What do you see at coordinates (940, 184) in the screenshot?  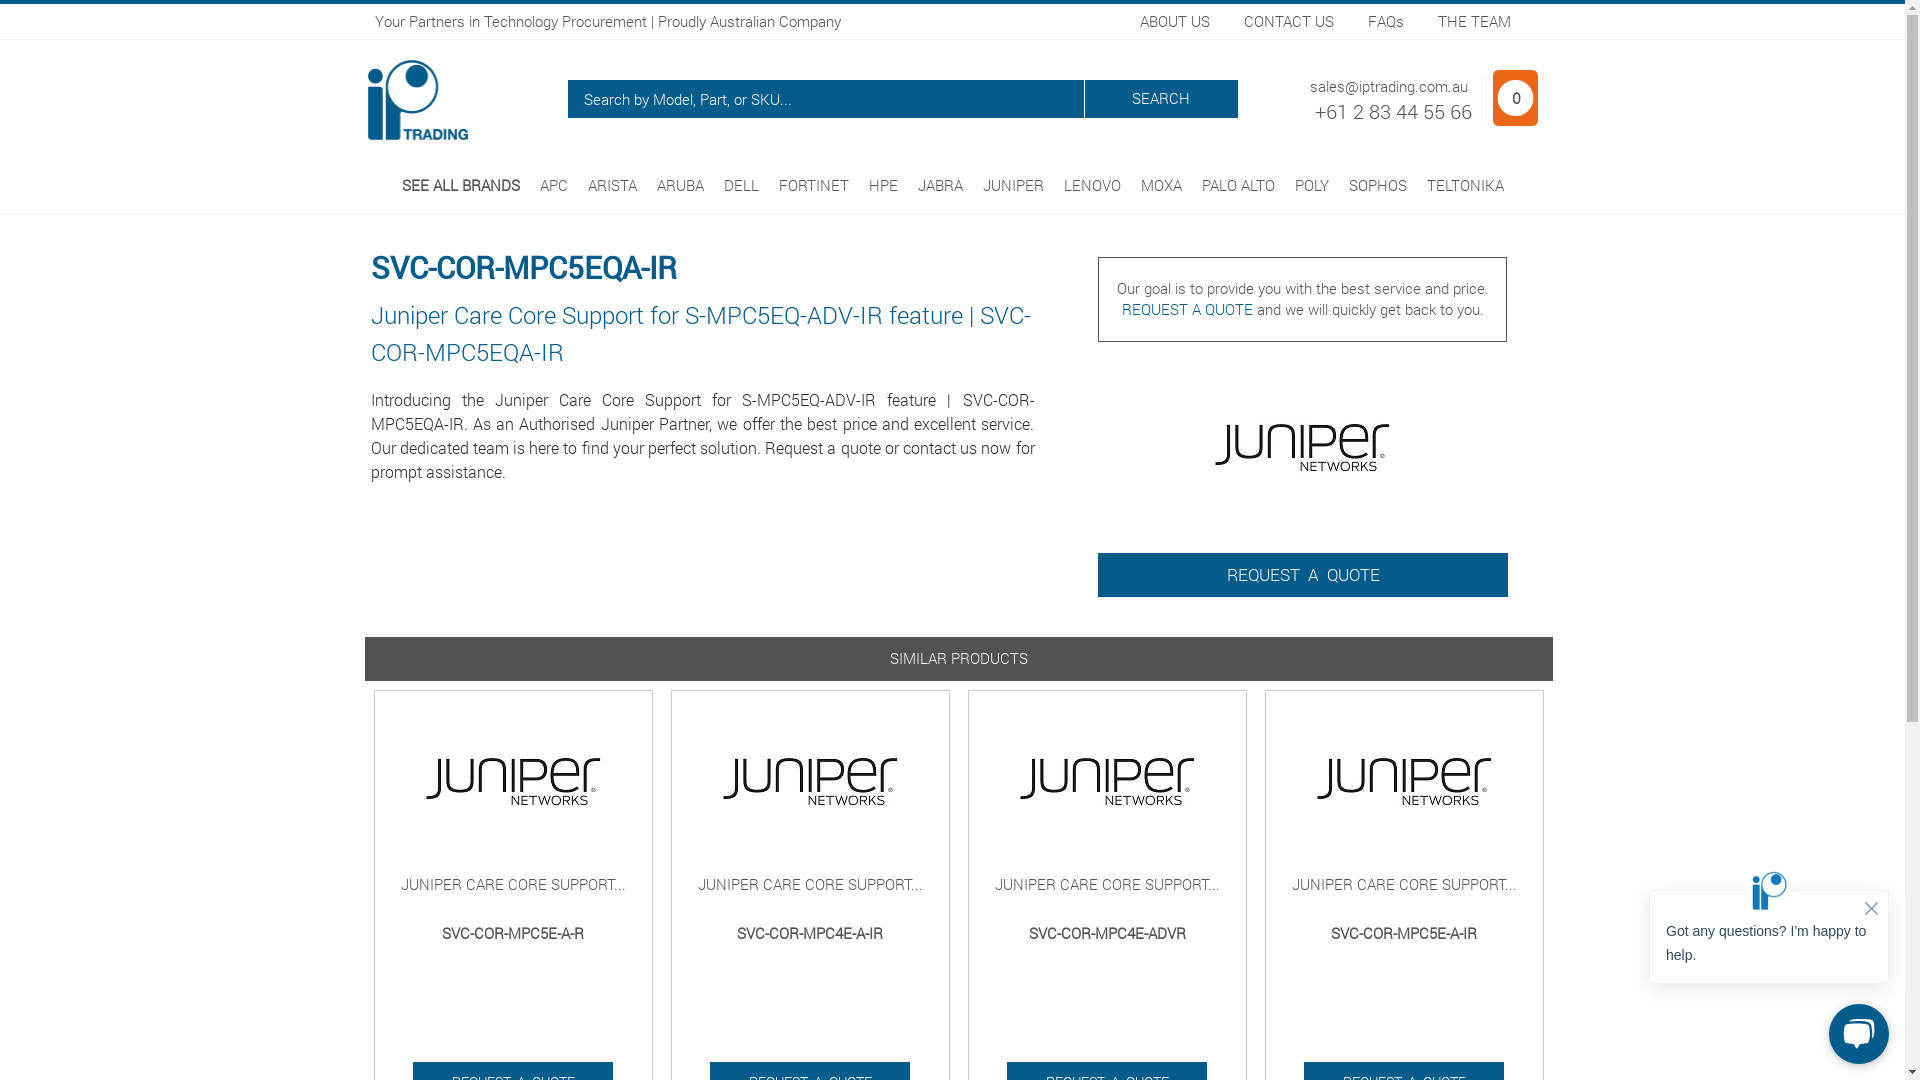 I see `JABRA` at bounding box center [940, 184].